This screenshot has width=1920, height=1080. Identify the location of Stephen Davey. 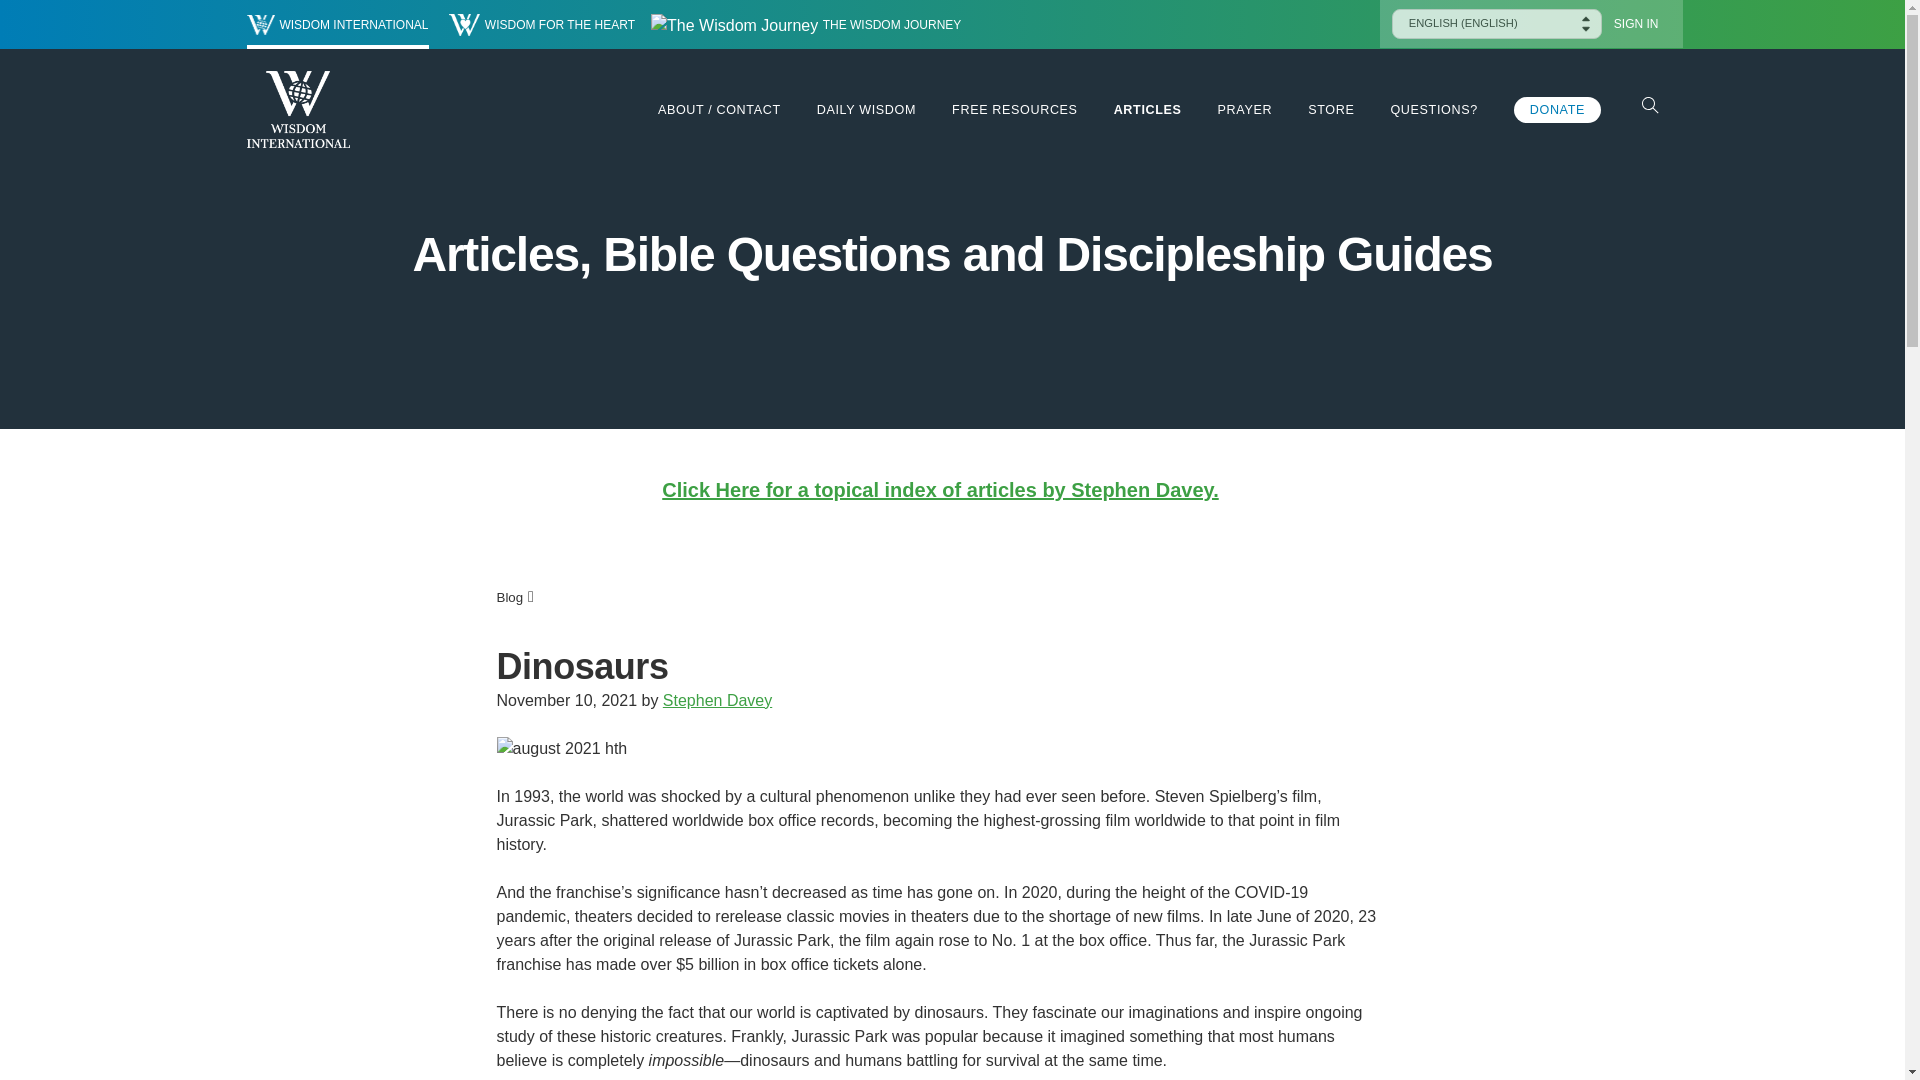
(716, 700).